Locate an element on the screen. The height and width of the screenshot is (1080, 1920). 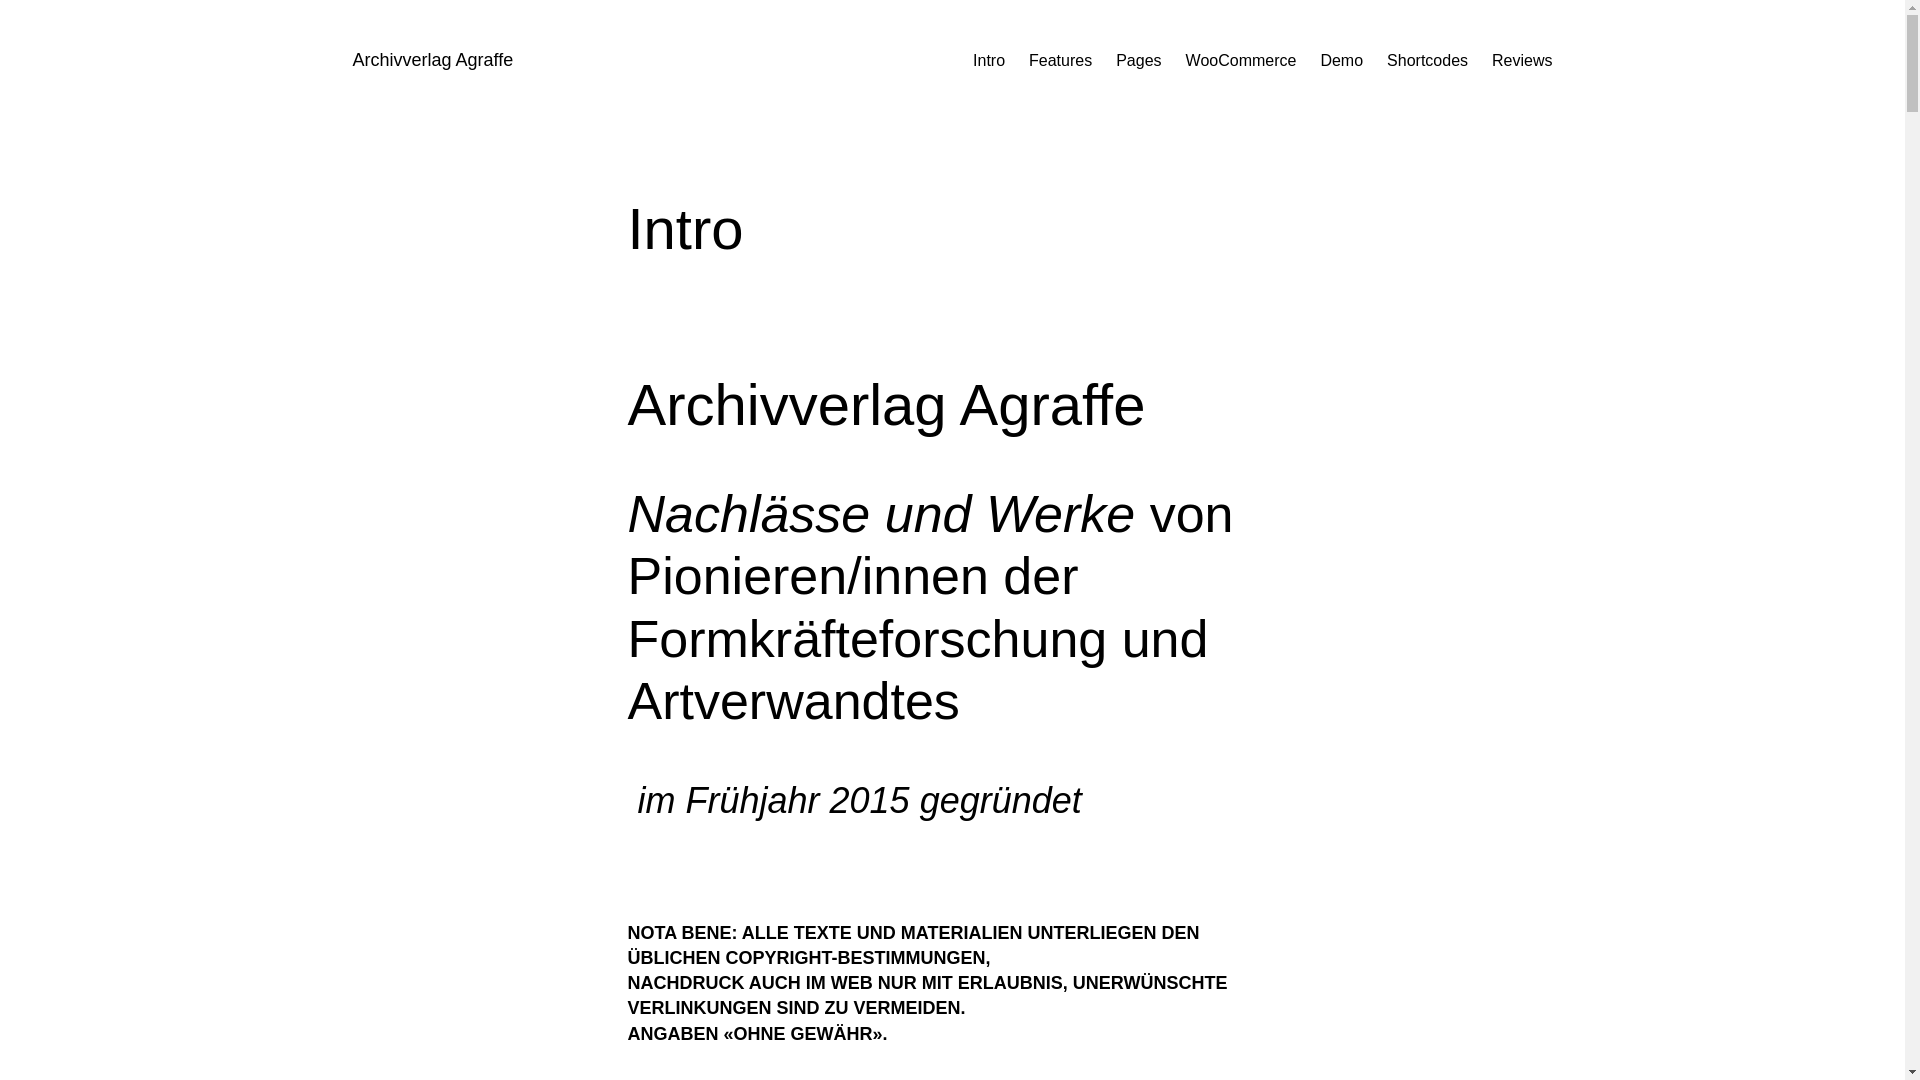
Demo is located at coordinates (1342, 61).